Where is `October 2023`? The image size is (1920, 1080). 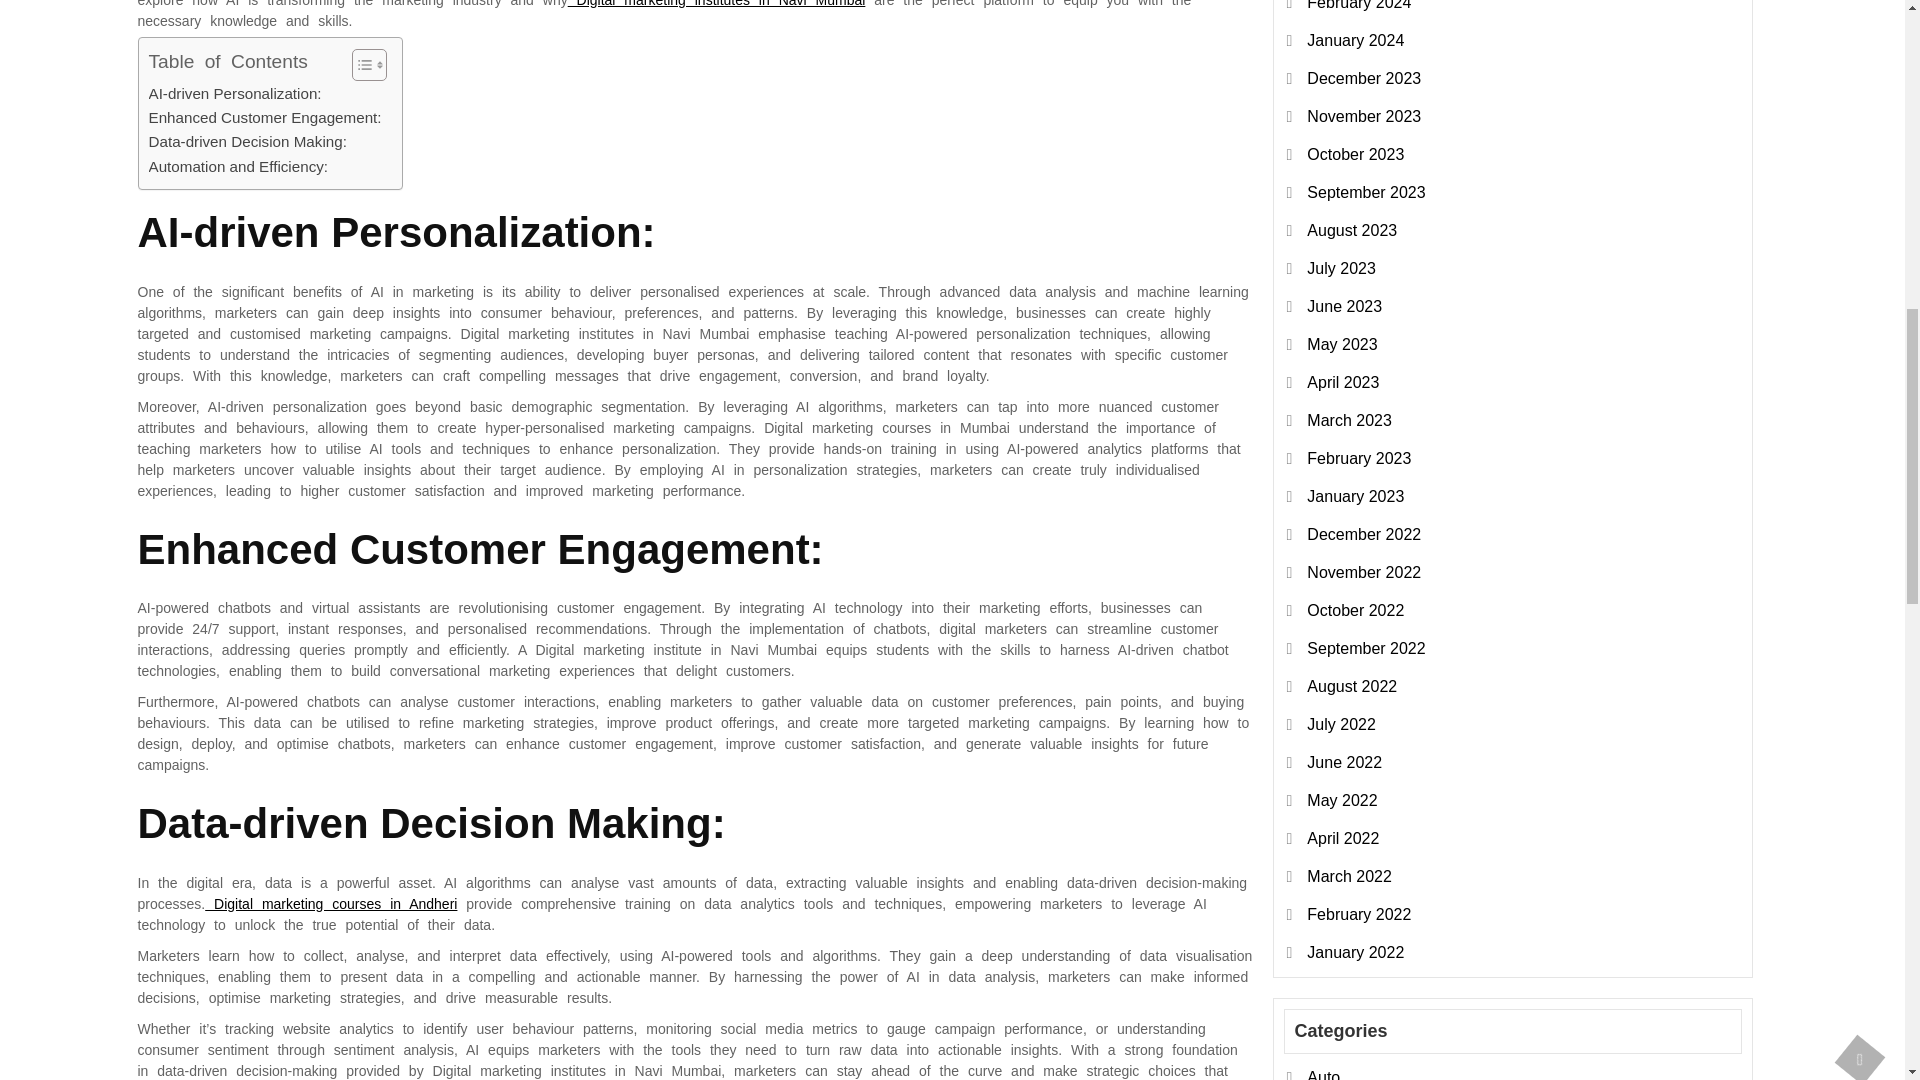
October 2023 is located at coordinates (1355, 154).